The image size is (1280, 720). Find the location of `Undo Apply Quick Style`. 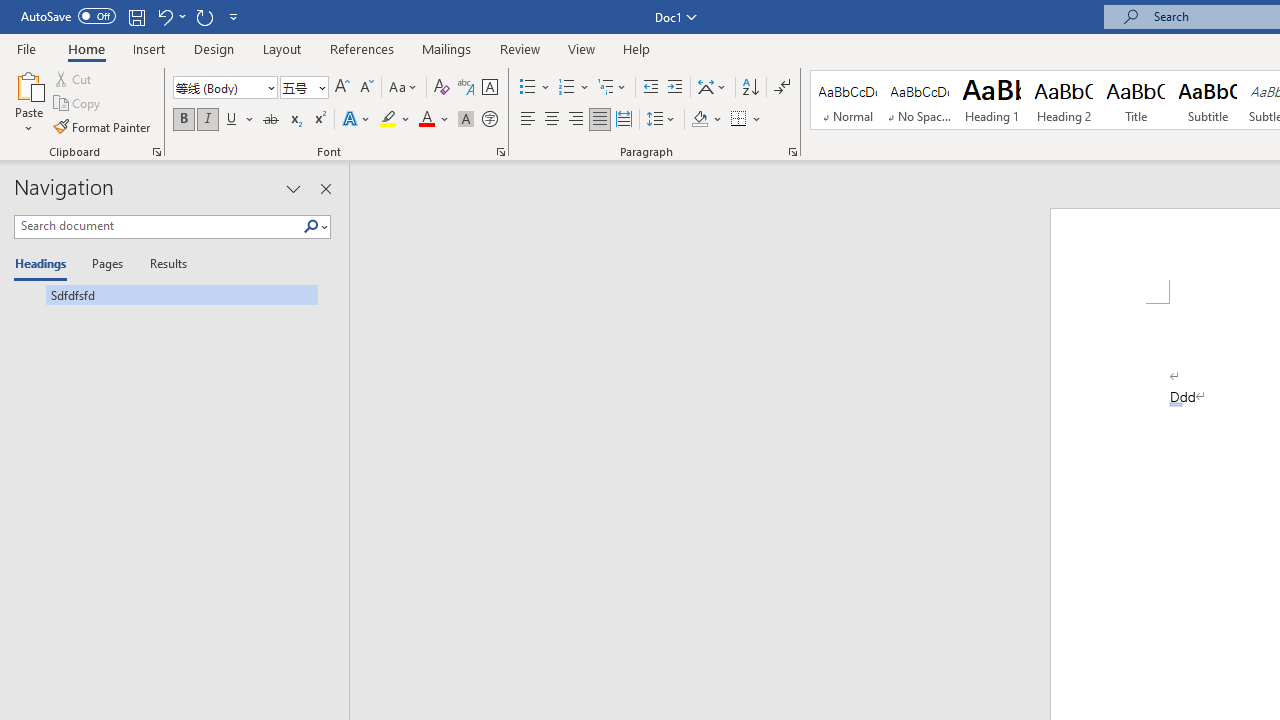

Undo Apply Quick Style is located at coordinates (170, 16).